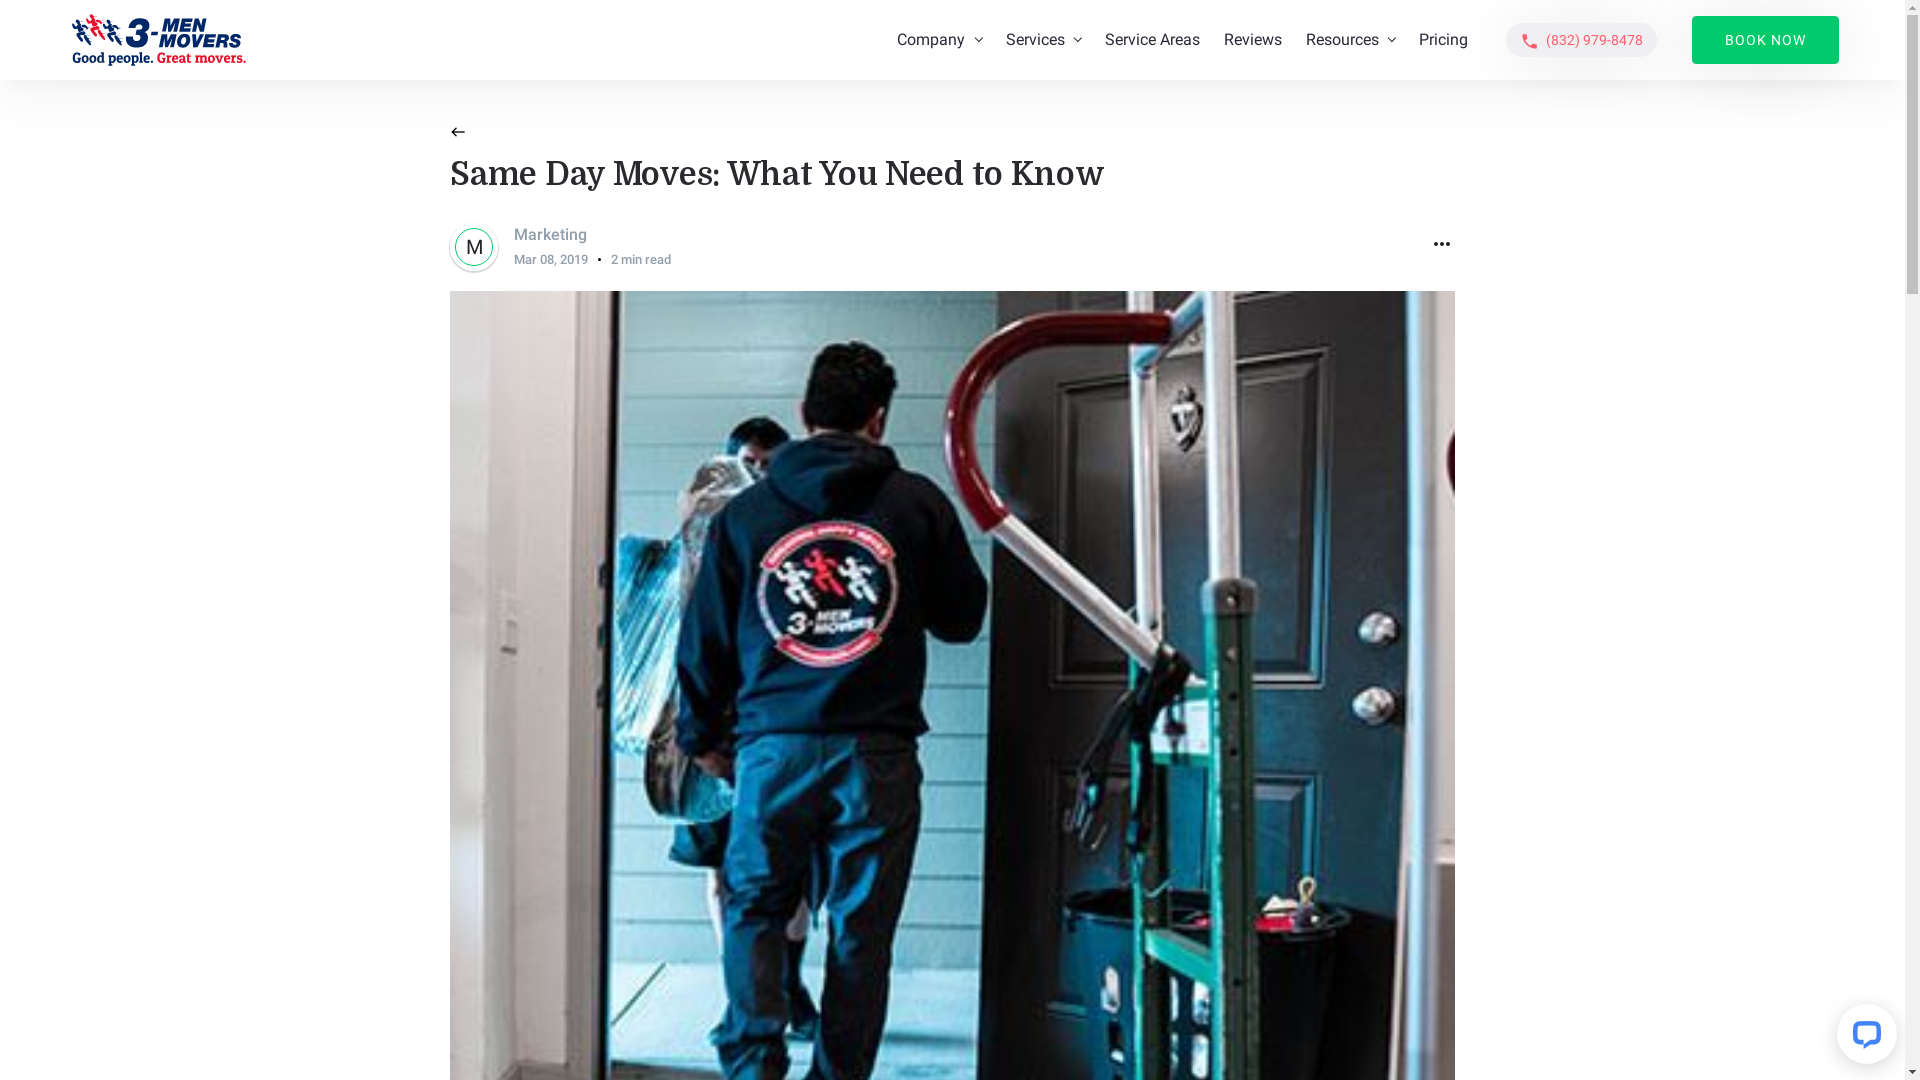  Describe the element at coordinates (1152, 40) in the screenshot. I see `Service Areas` at that location.